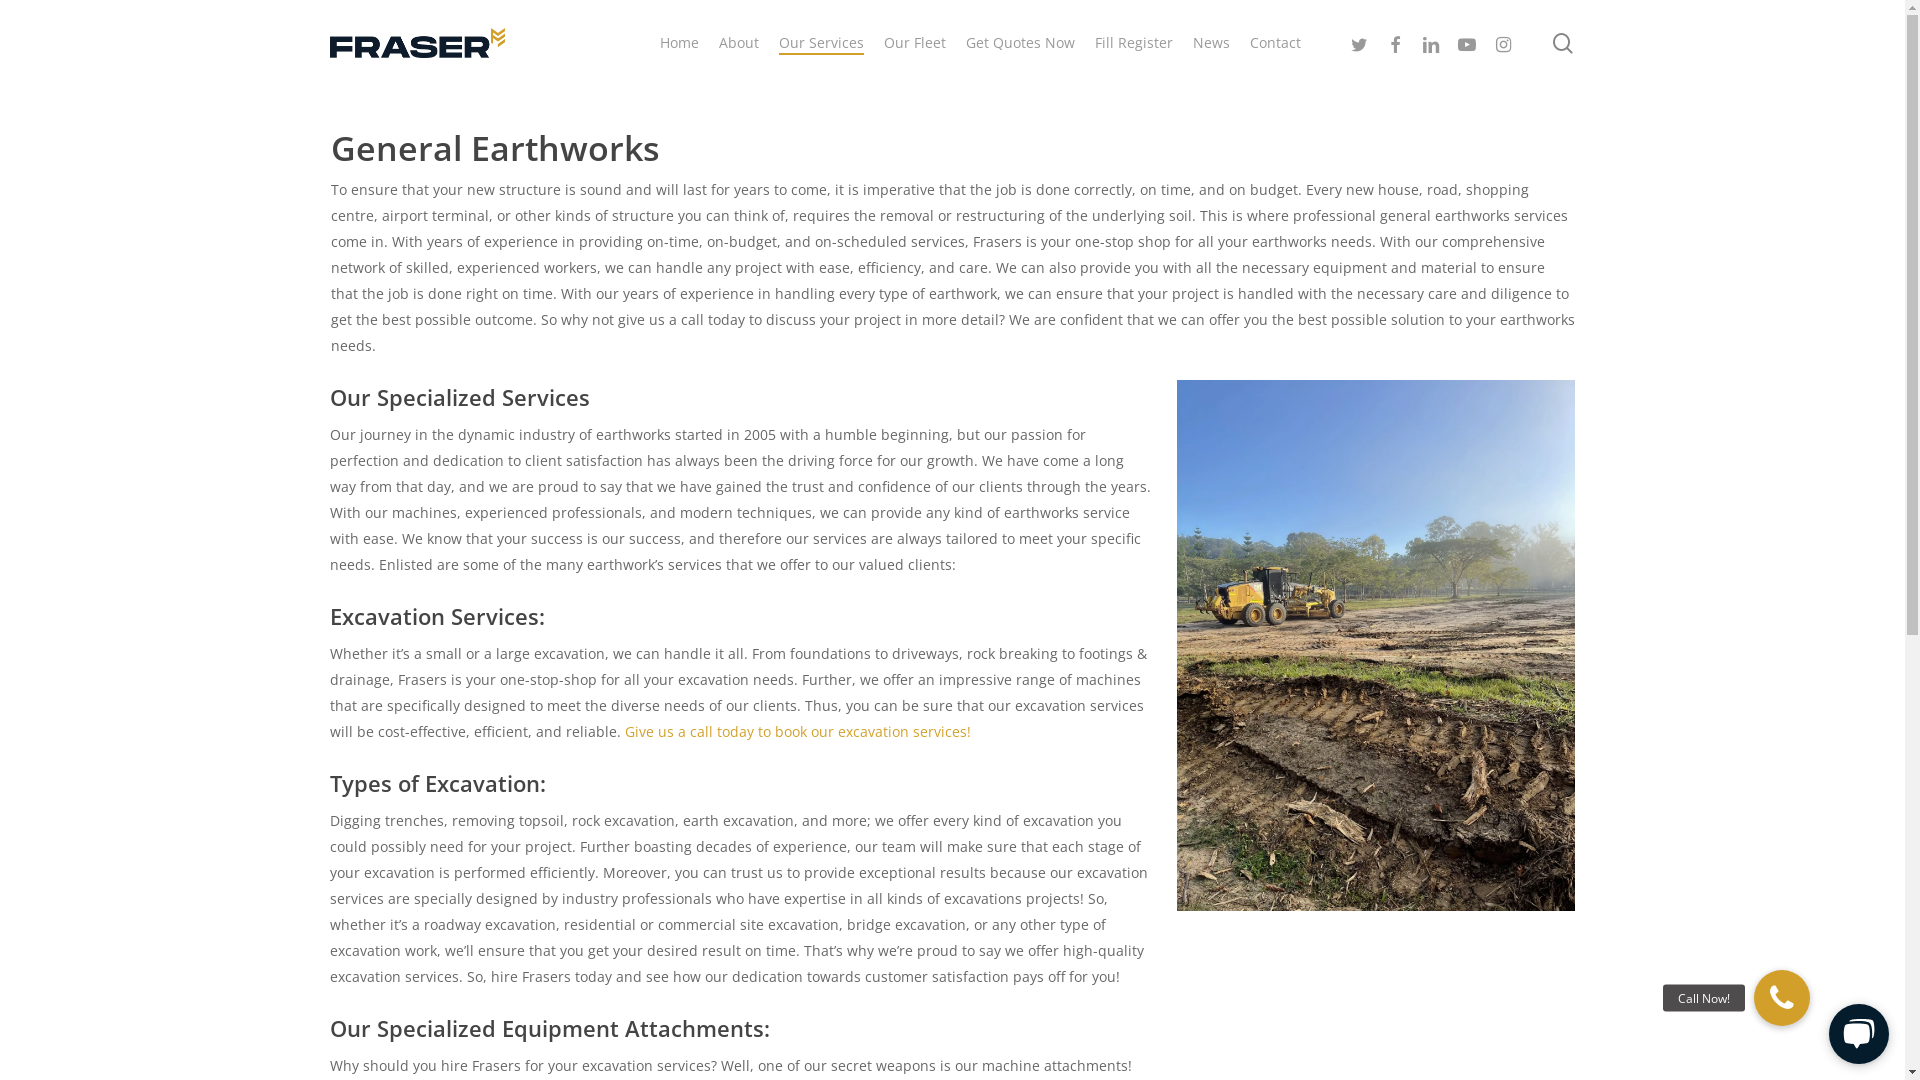 The width and height of the screenshot is (1920, 1080). I want to click on Fill Register, so click(1134, 43).